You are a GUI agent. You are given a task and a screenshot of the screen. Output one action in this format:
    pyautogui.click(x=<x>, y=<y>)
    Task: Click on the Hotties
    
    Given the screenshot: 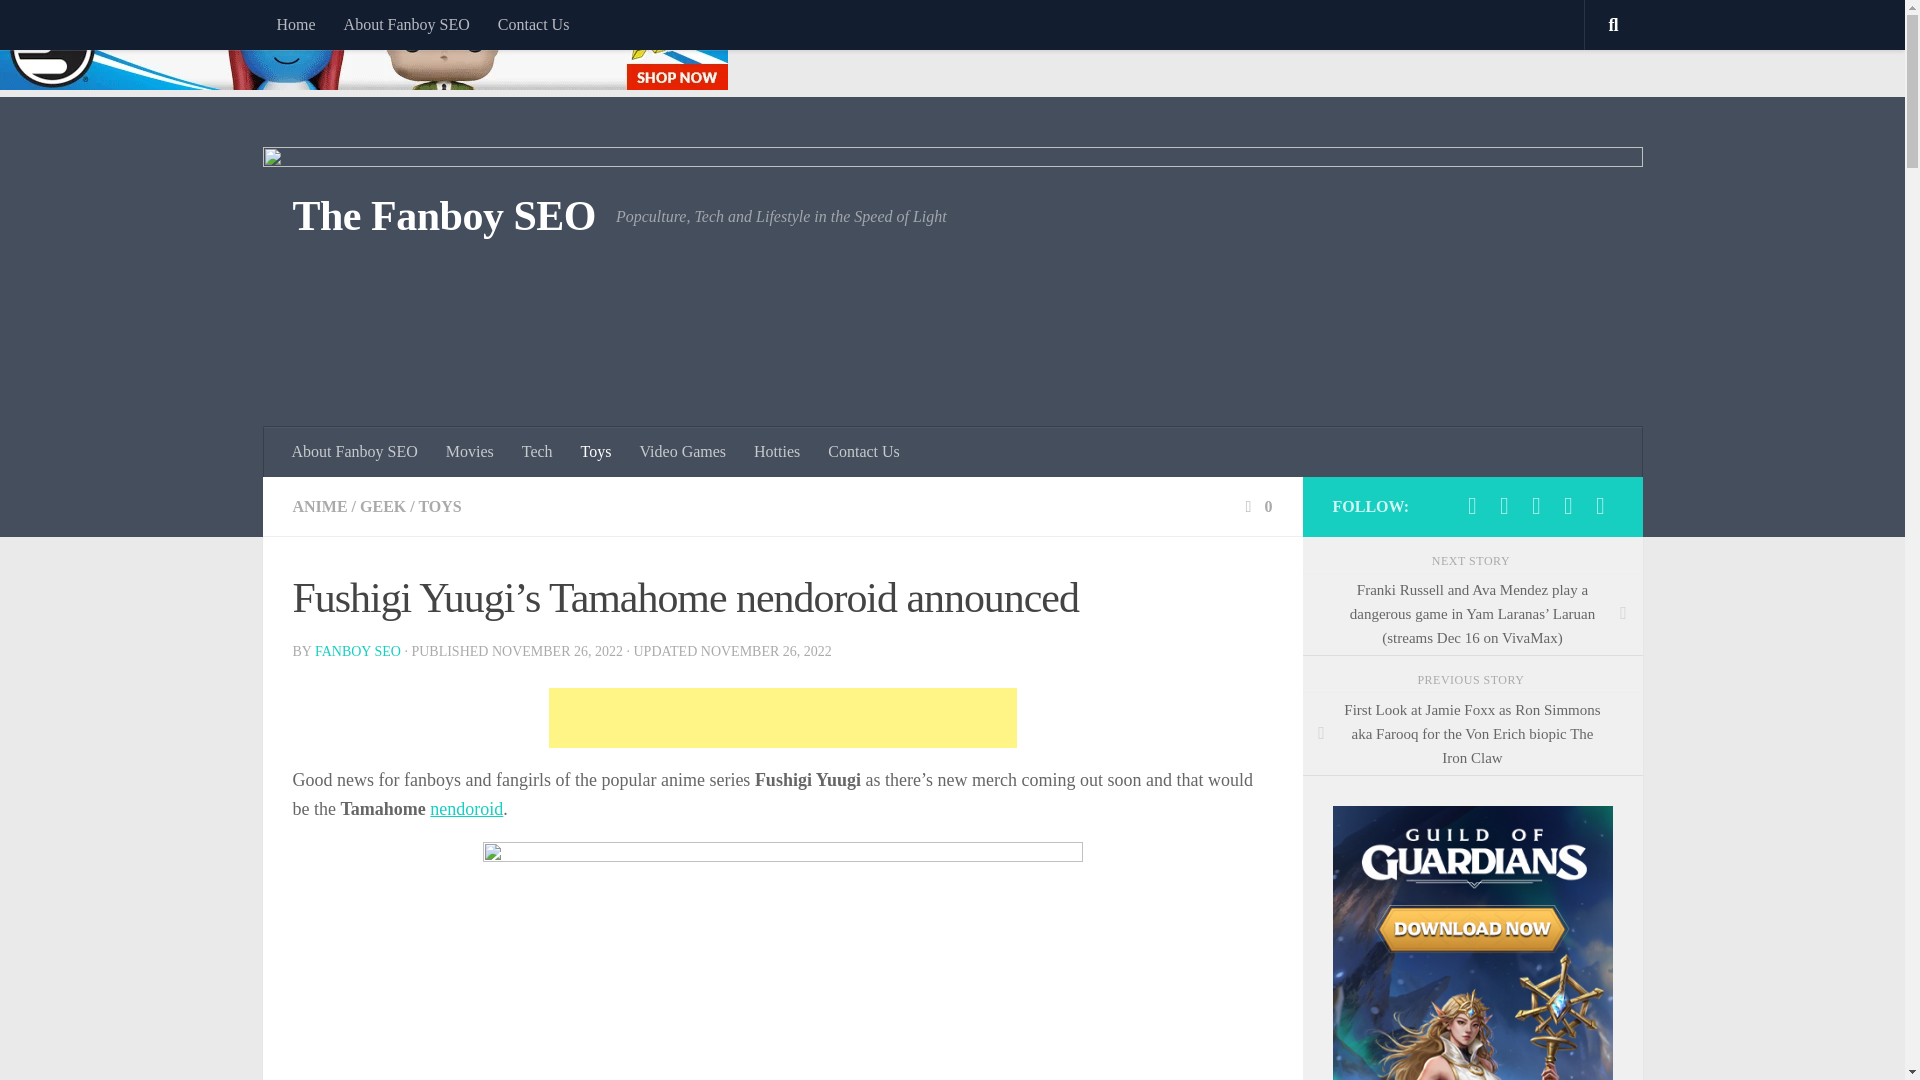 What is the action you would take?
    pyautogui.click(x=776, y=452)
    